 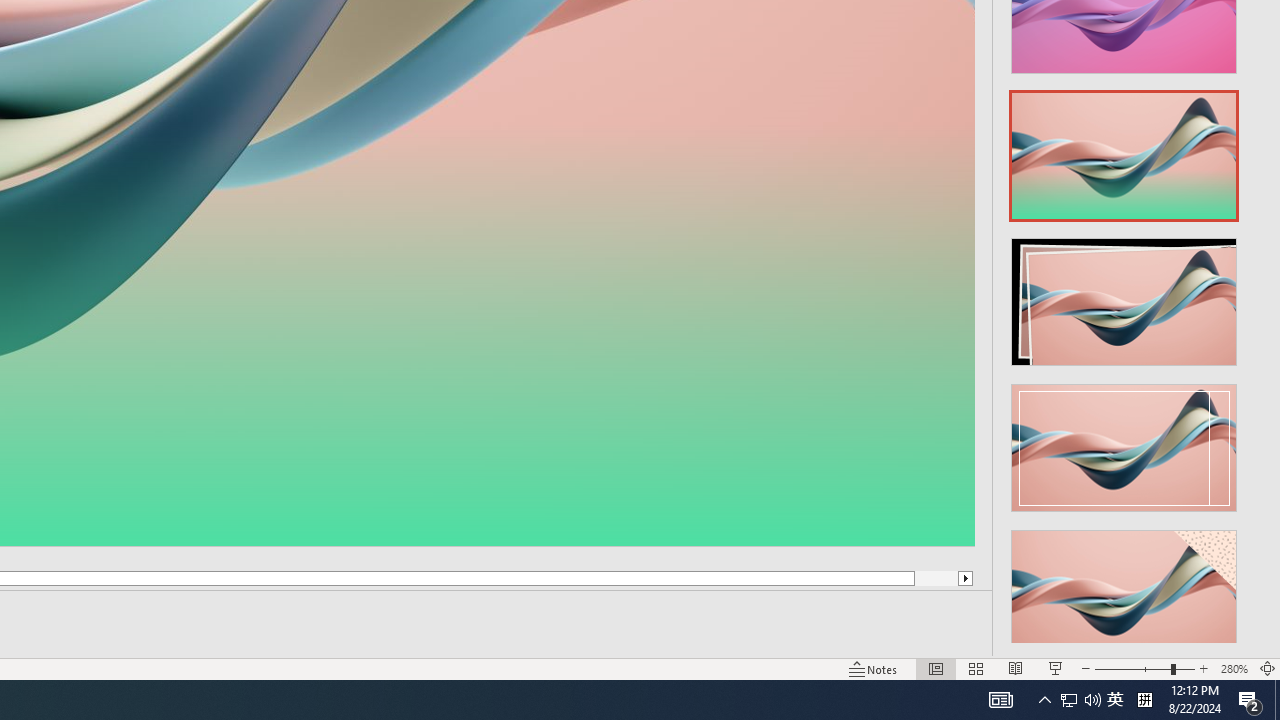 What do you see at coordinates (1234, 668) in the screenshot?
I see `Zoom 280%` at bounding box center [1234, 668].